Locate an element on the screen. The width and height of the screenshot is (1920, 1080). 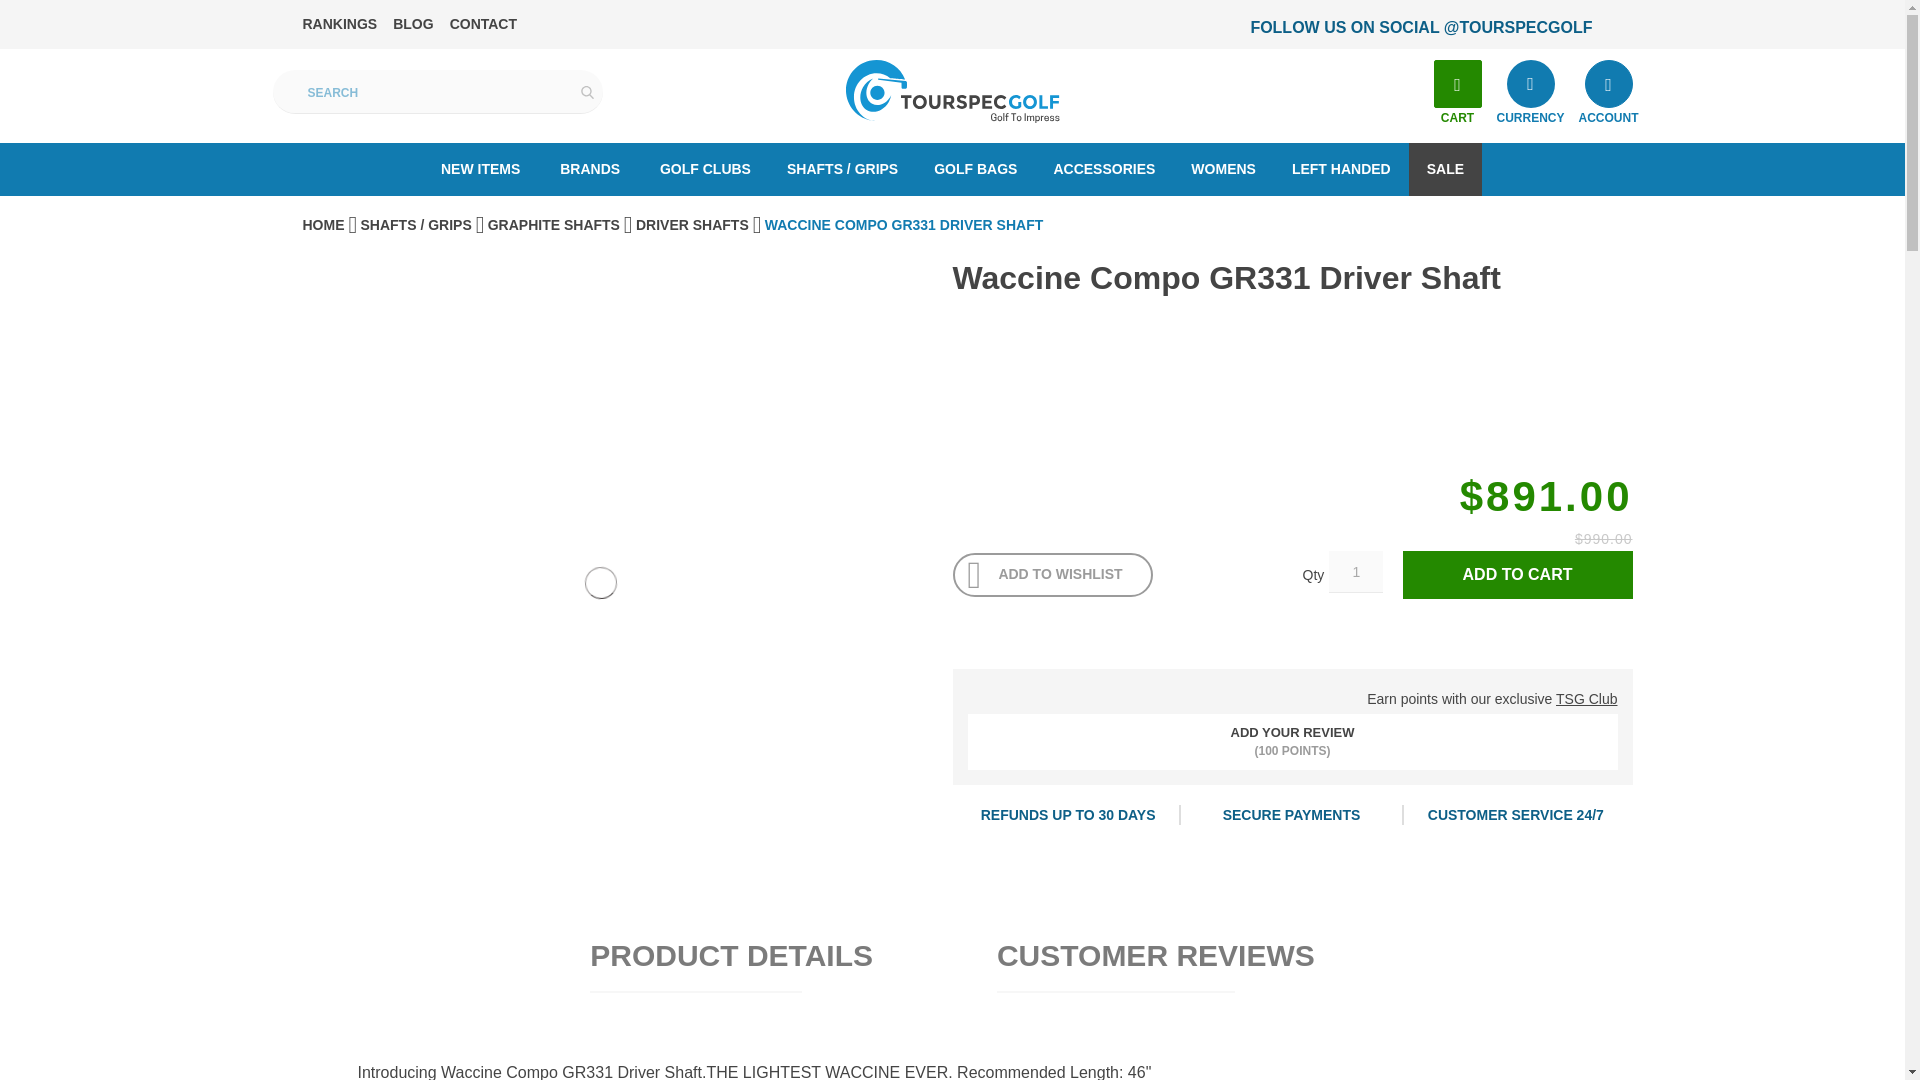
BRANDS is located at coordinates (589, 168).